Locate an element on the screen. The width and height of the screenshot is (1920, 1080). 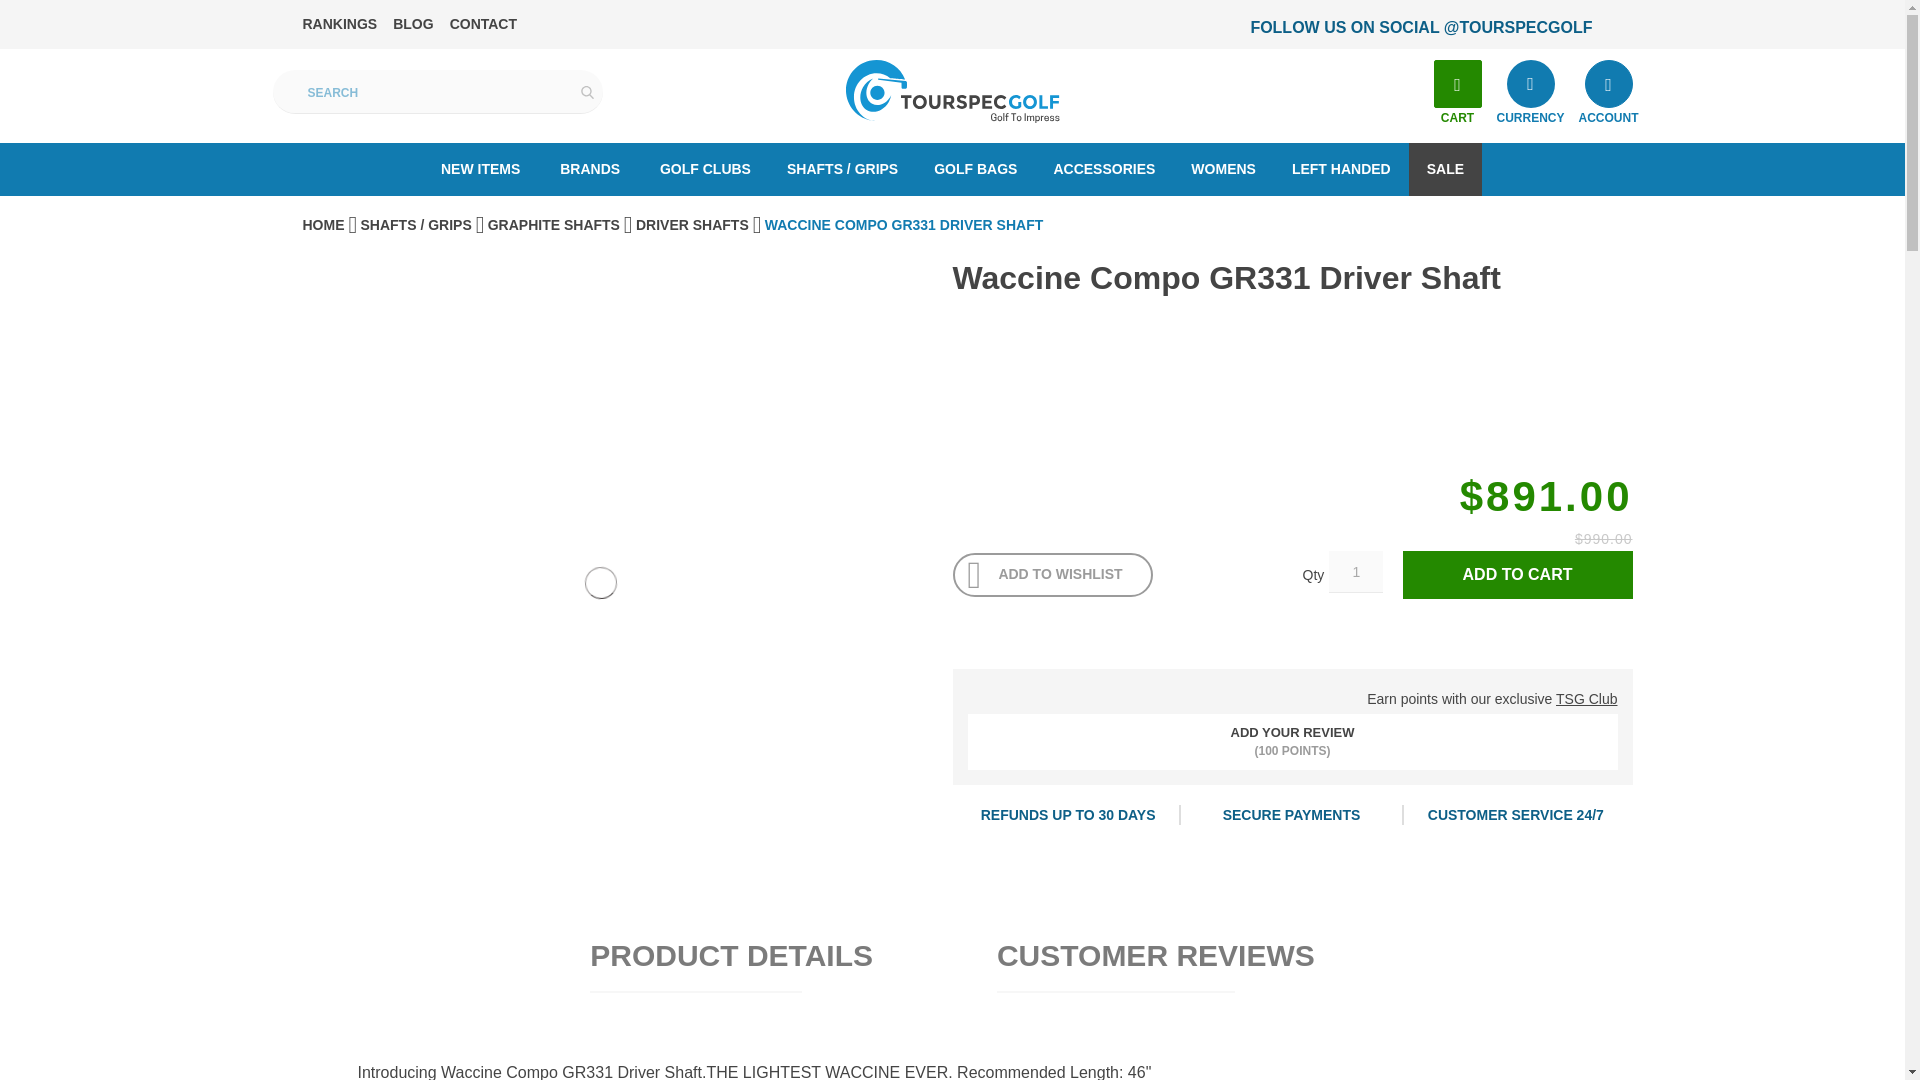
BRANDS is located at coordinates (589, 168).